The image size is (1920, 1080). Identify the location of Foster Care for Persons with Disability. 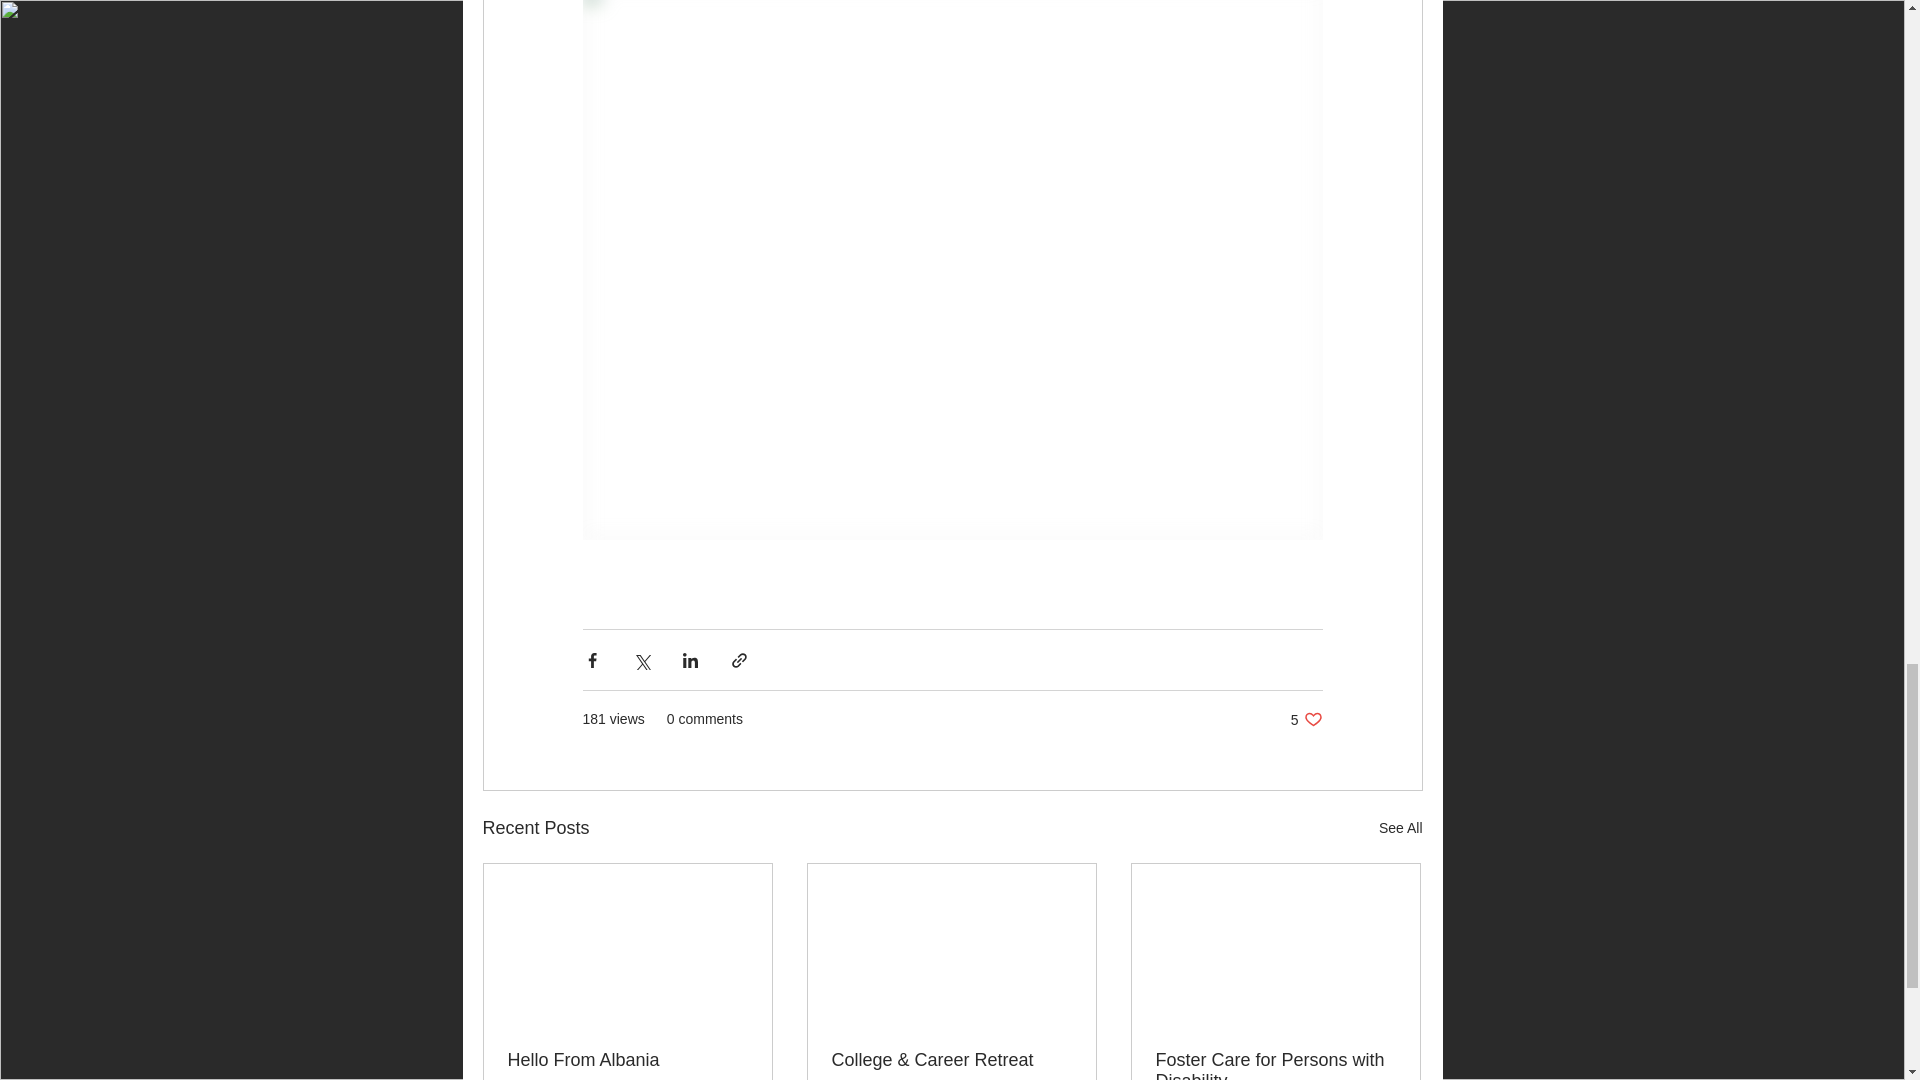
(1275, 1064).